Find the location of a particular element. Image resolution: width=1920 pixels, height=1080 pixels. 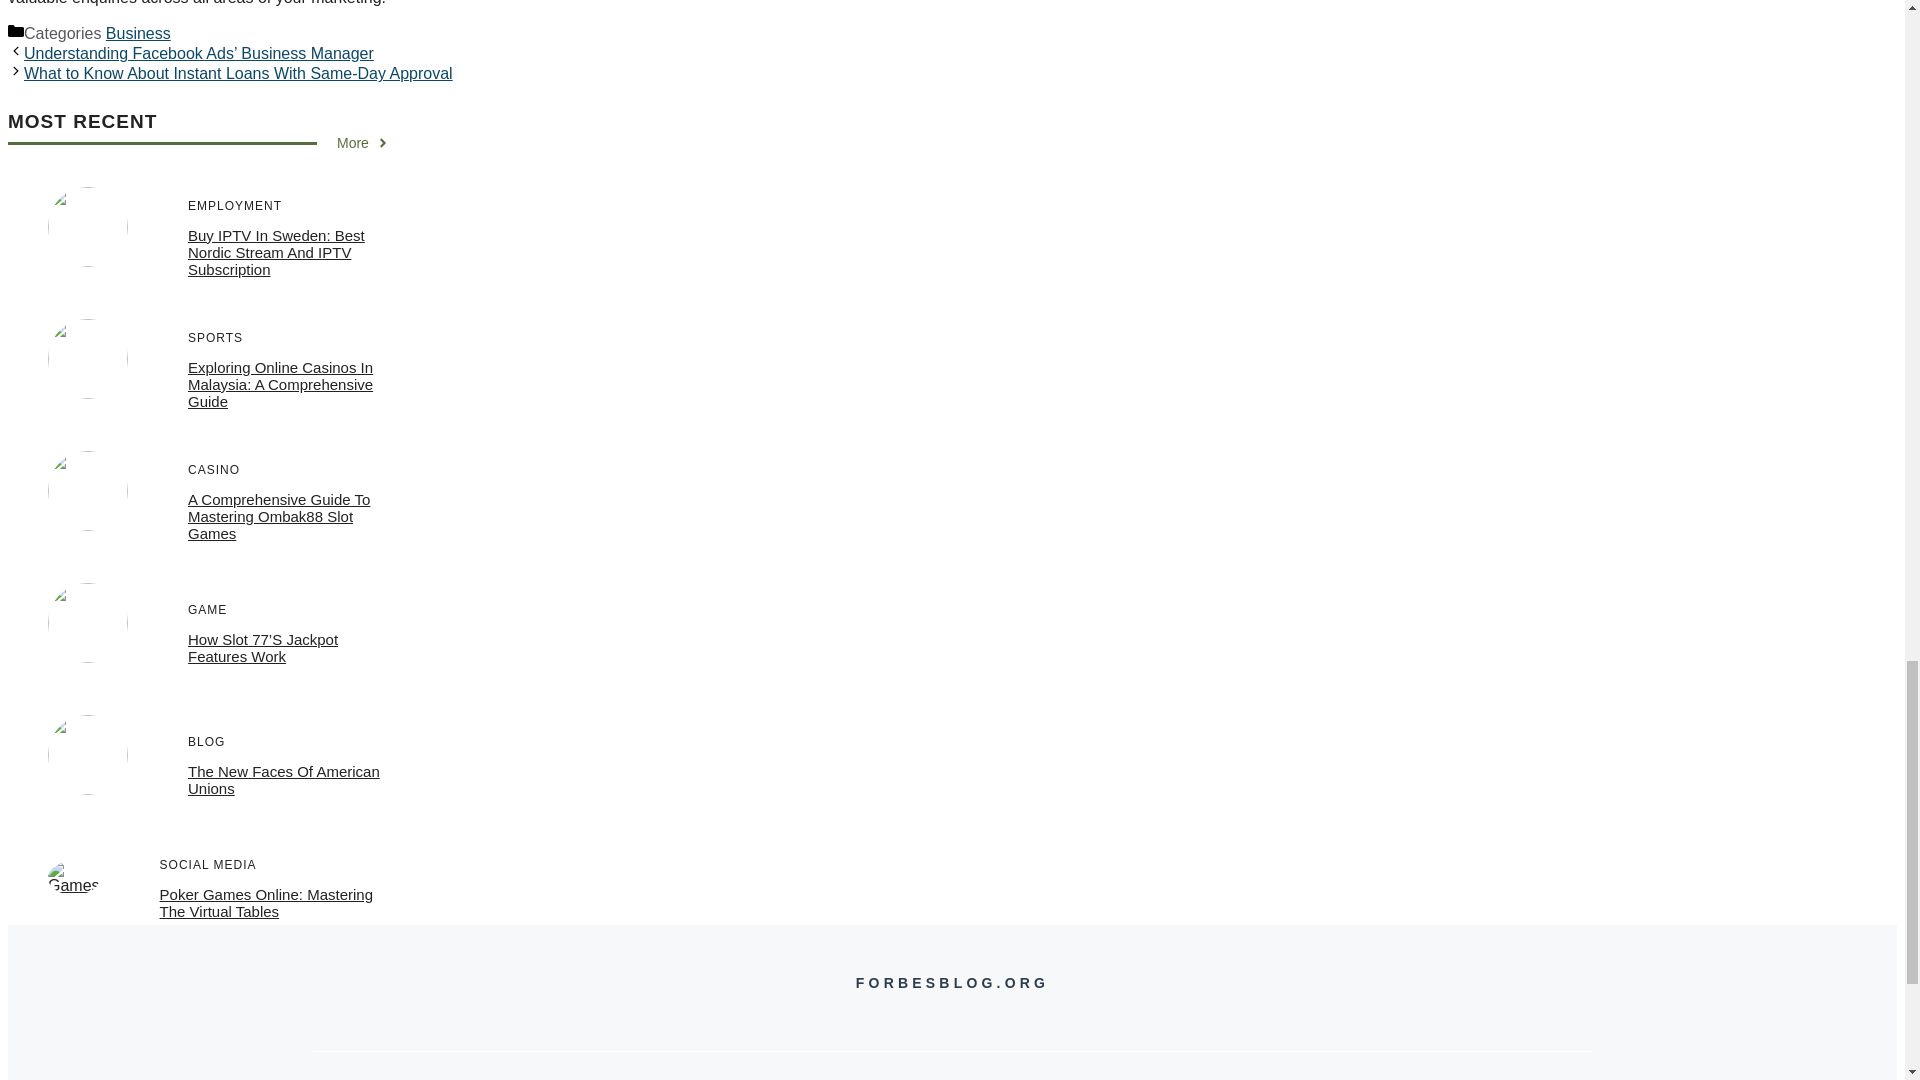

The New Faces Of American Unions is located at coordinates (284, 780).